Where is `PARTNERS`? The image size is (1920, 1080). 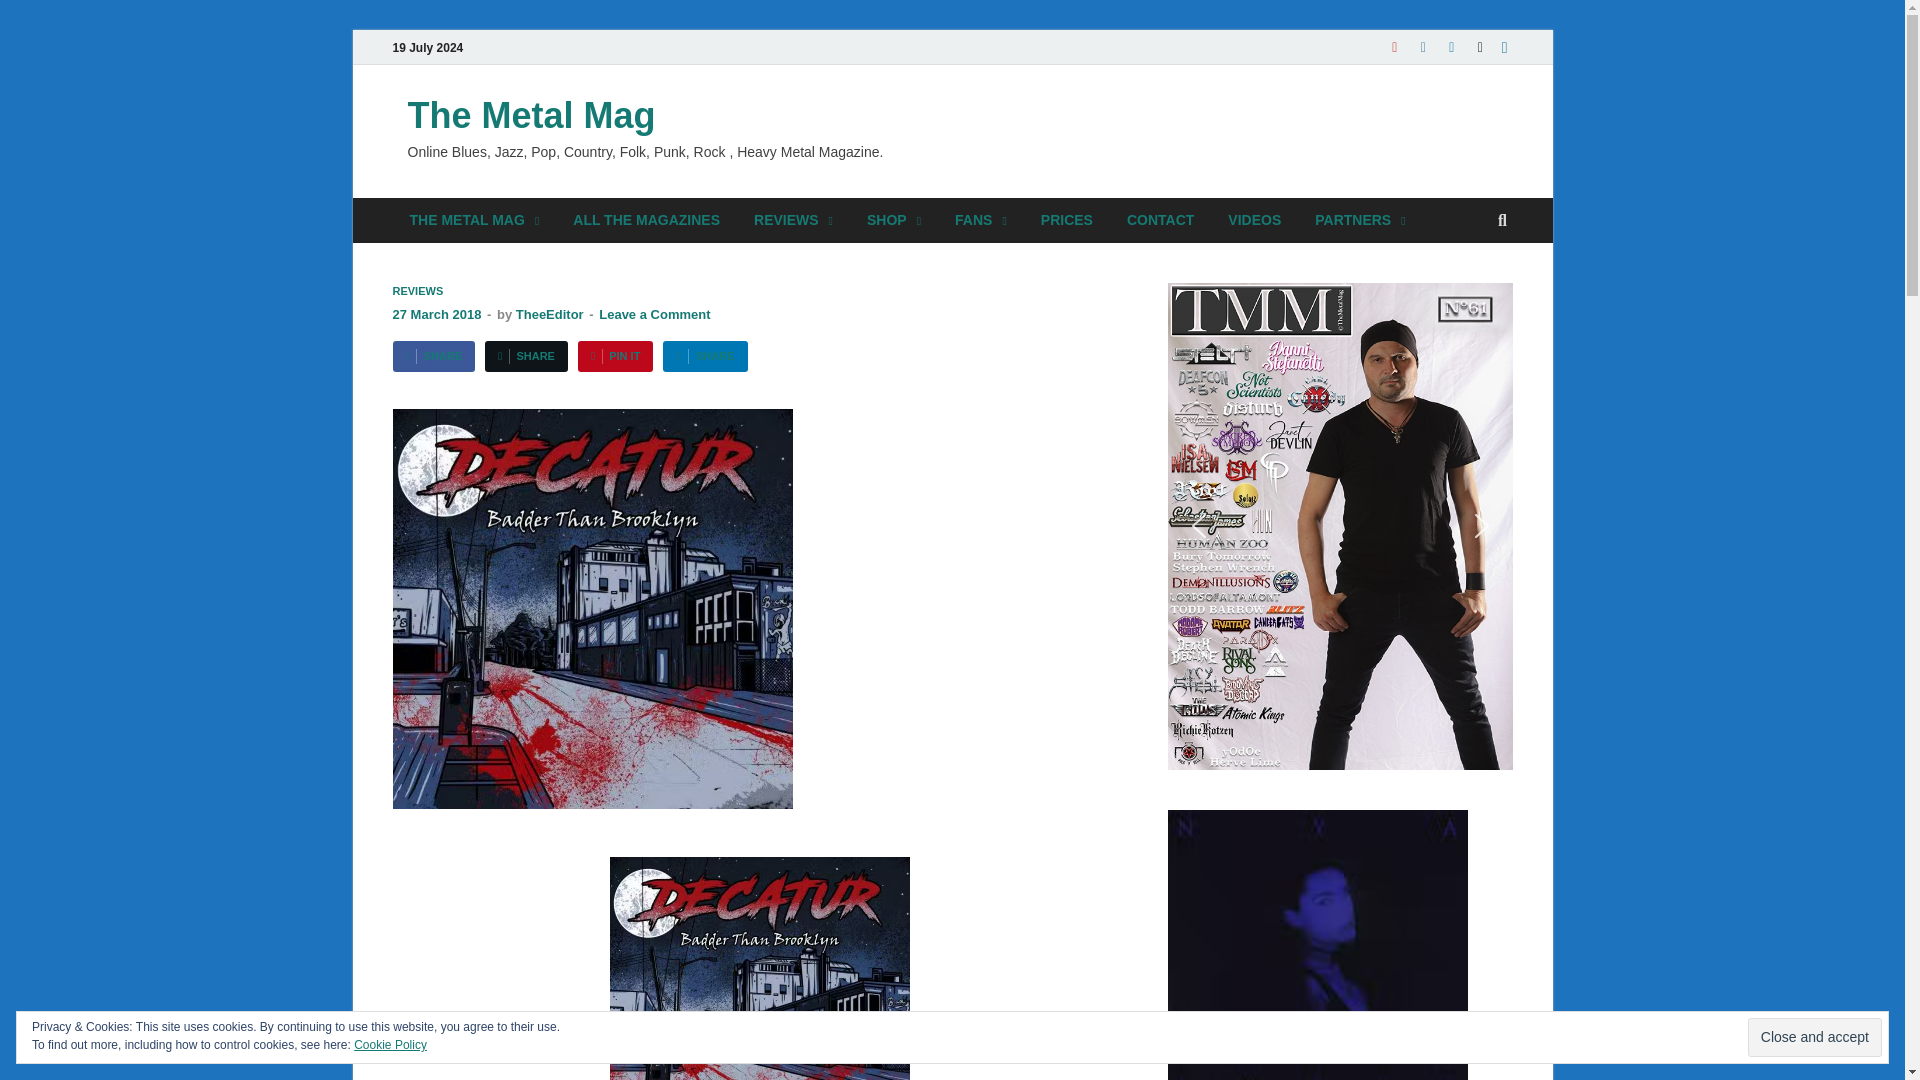 PARTNERS is located at coordinates (1360, 220).